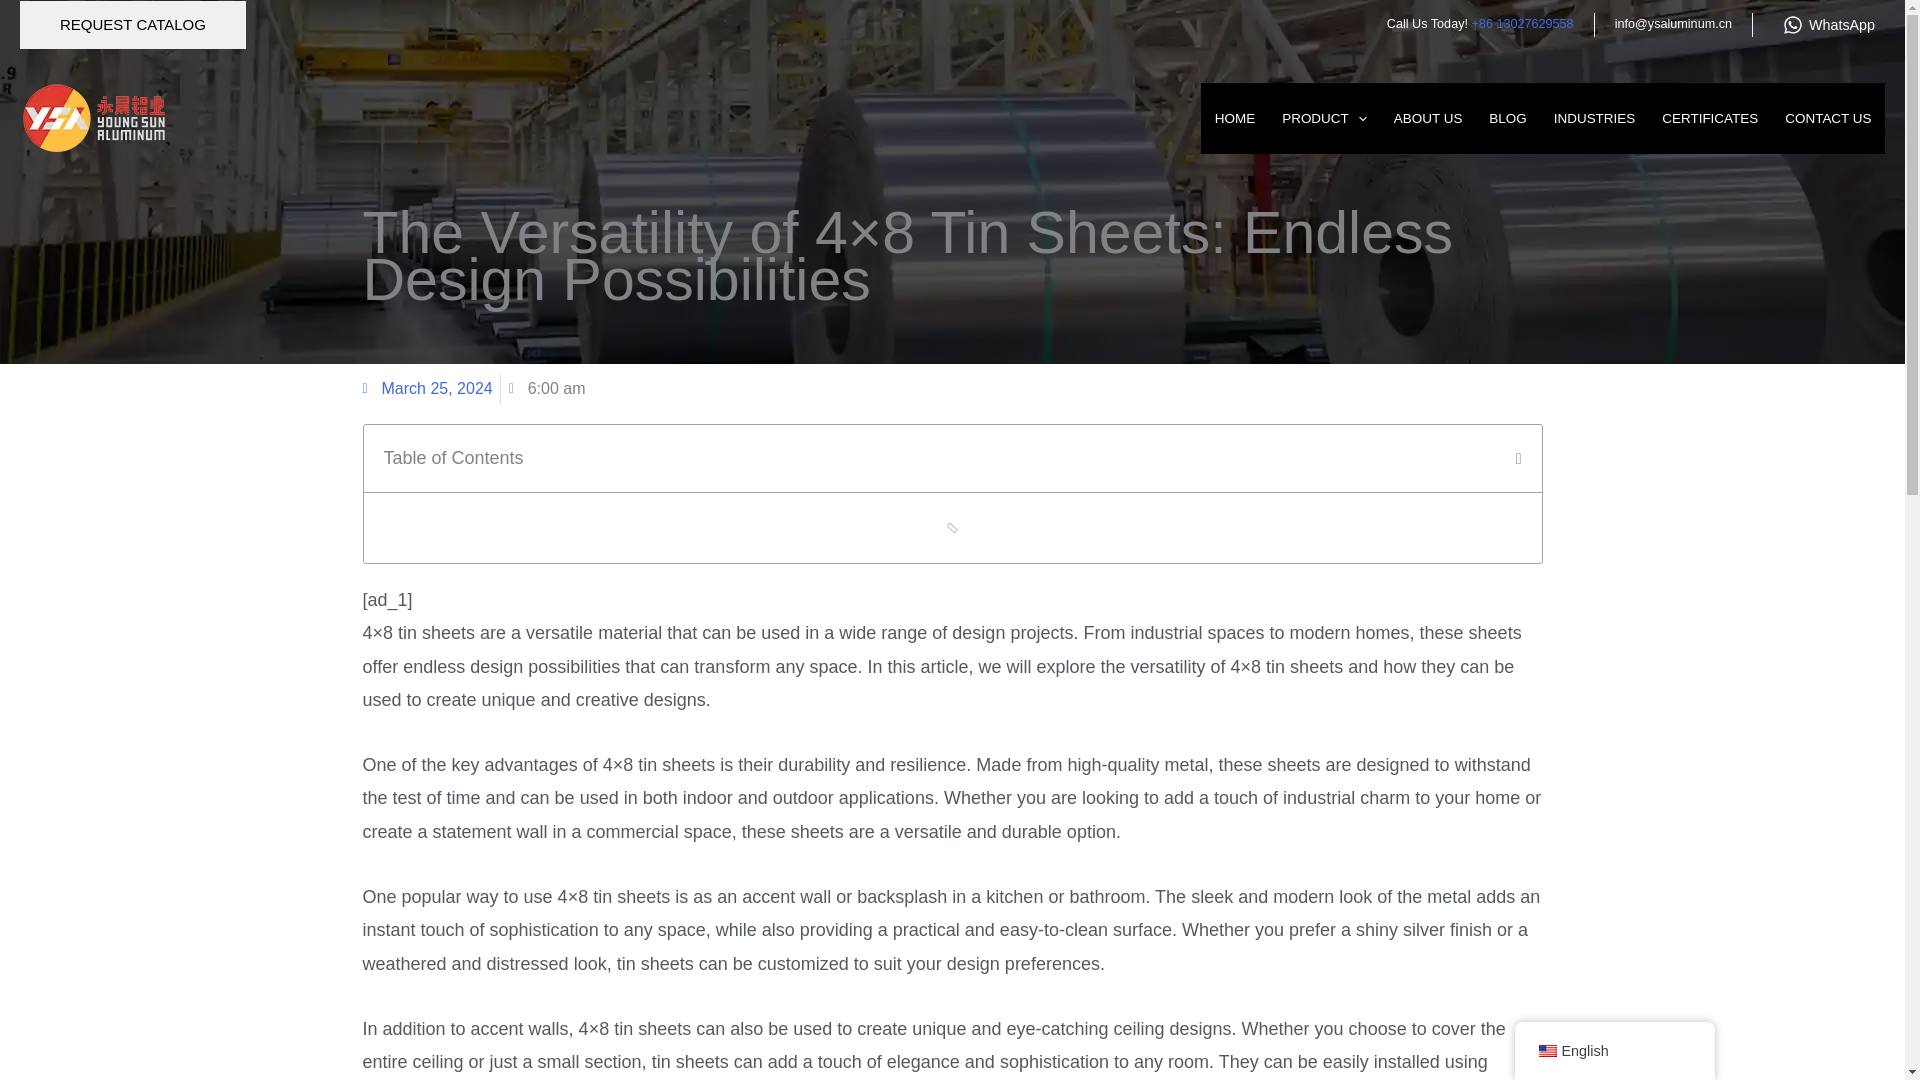 Image resolution: width=1920 pixels, height=1080 pixels. I want to click on CERTIFICATES, so click(1710, 119).